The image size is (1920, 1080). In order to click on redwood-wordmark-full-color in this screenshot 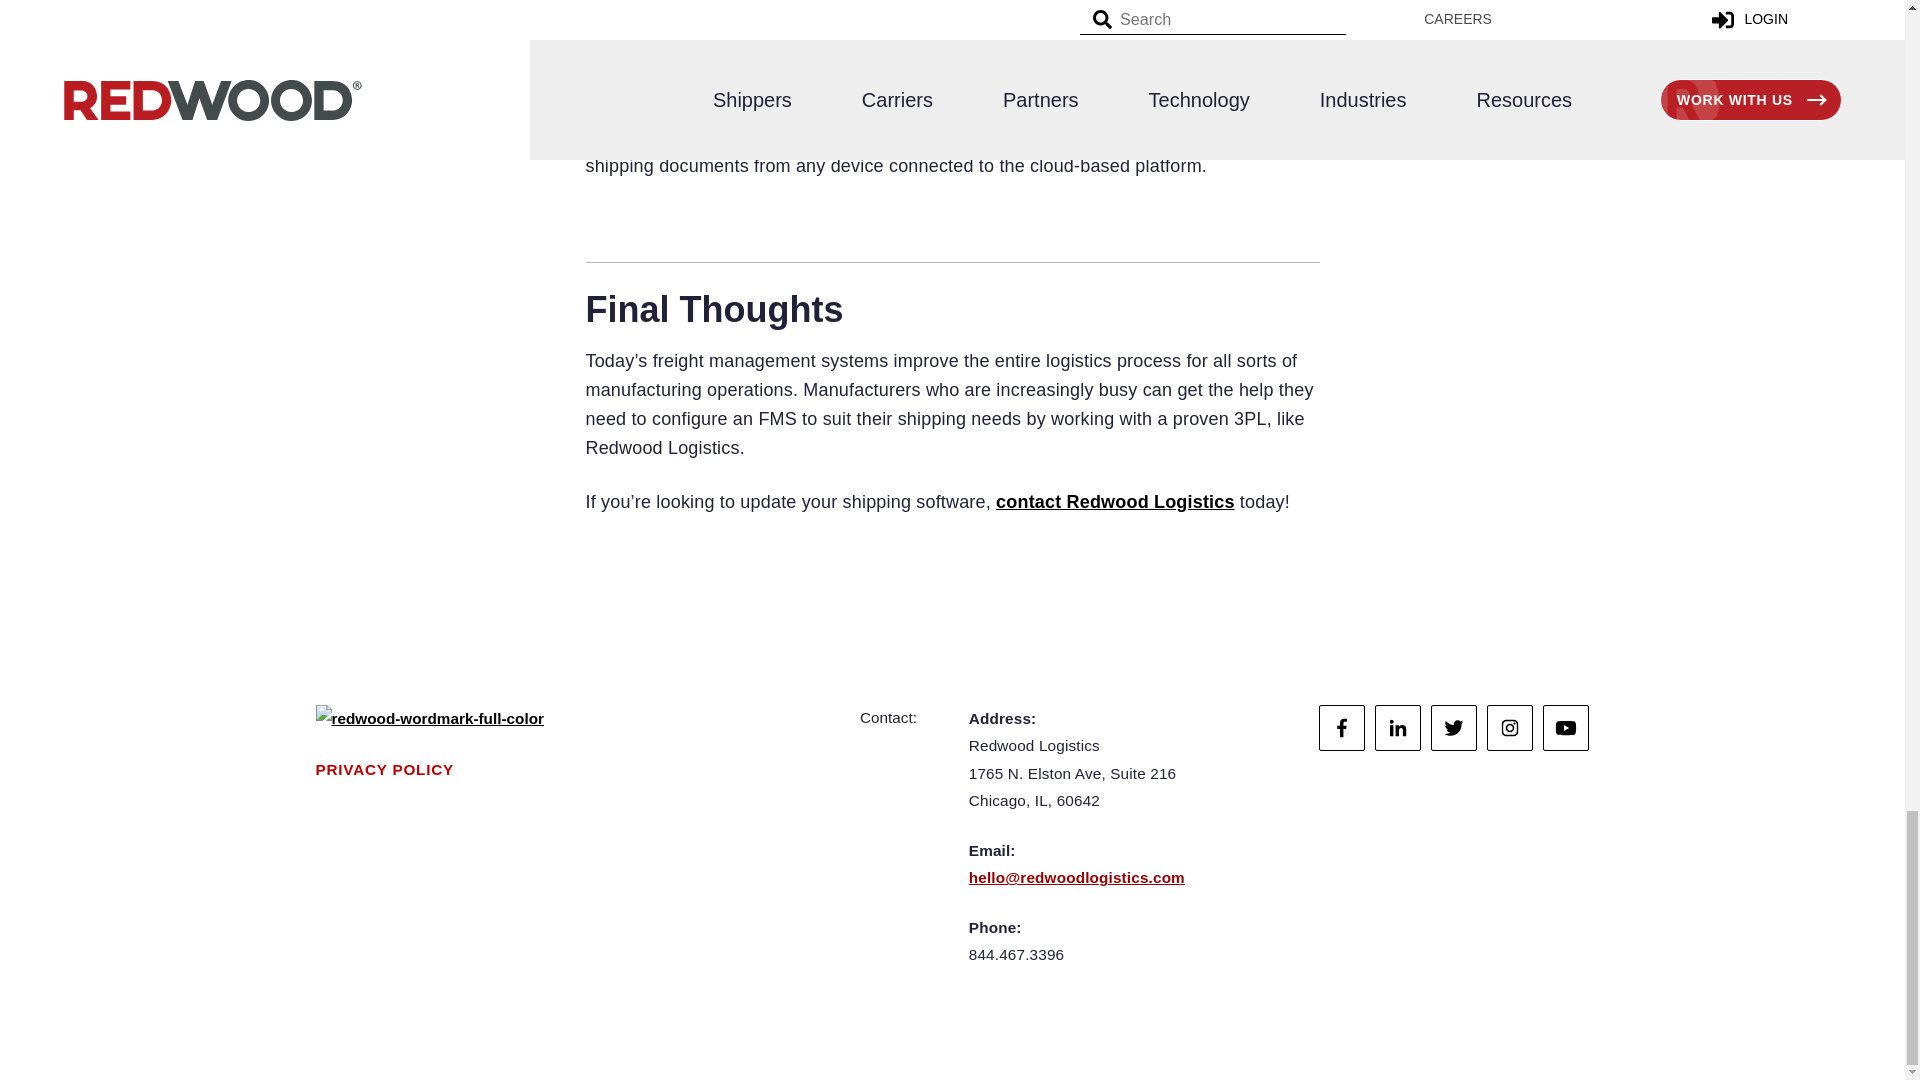, I will do `click(430, 719)`.